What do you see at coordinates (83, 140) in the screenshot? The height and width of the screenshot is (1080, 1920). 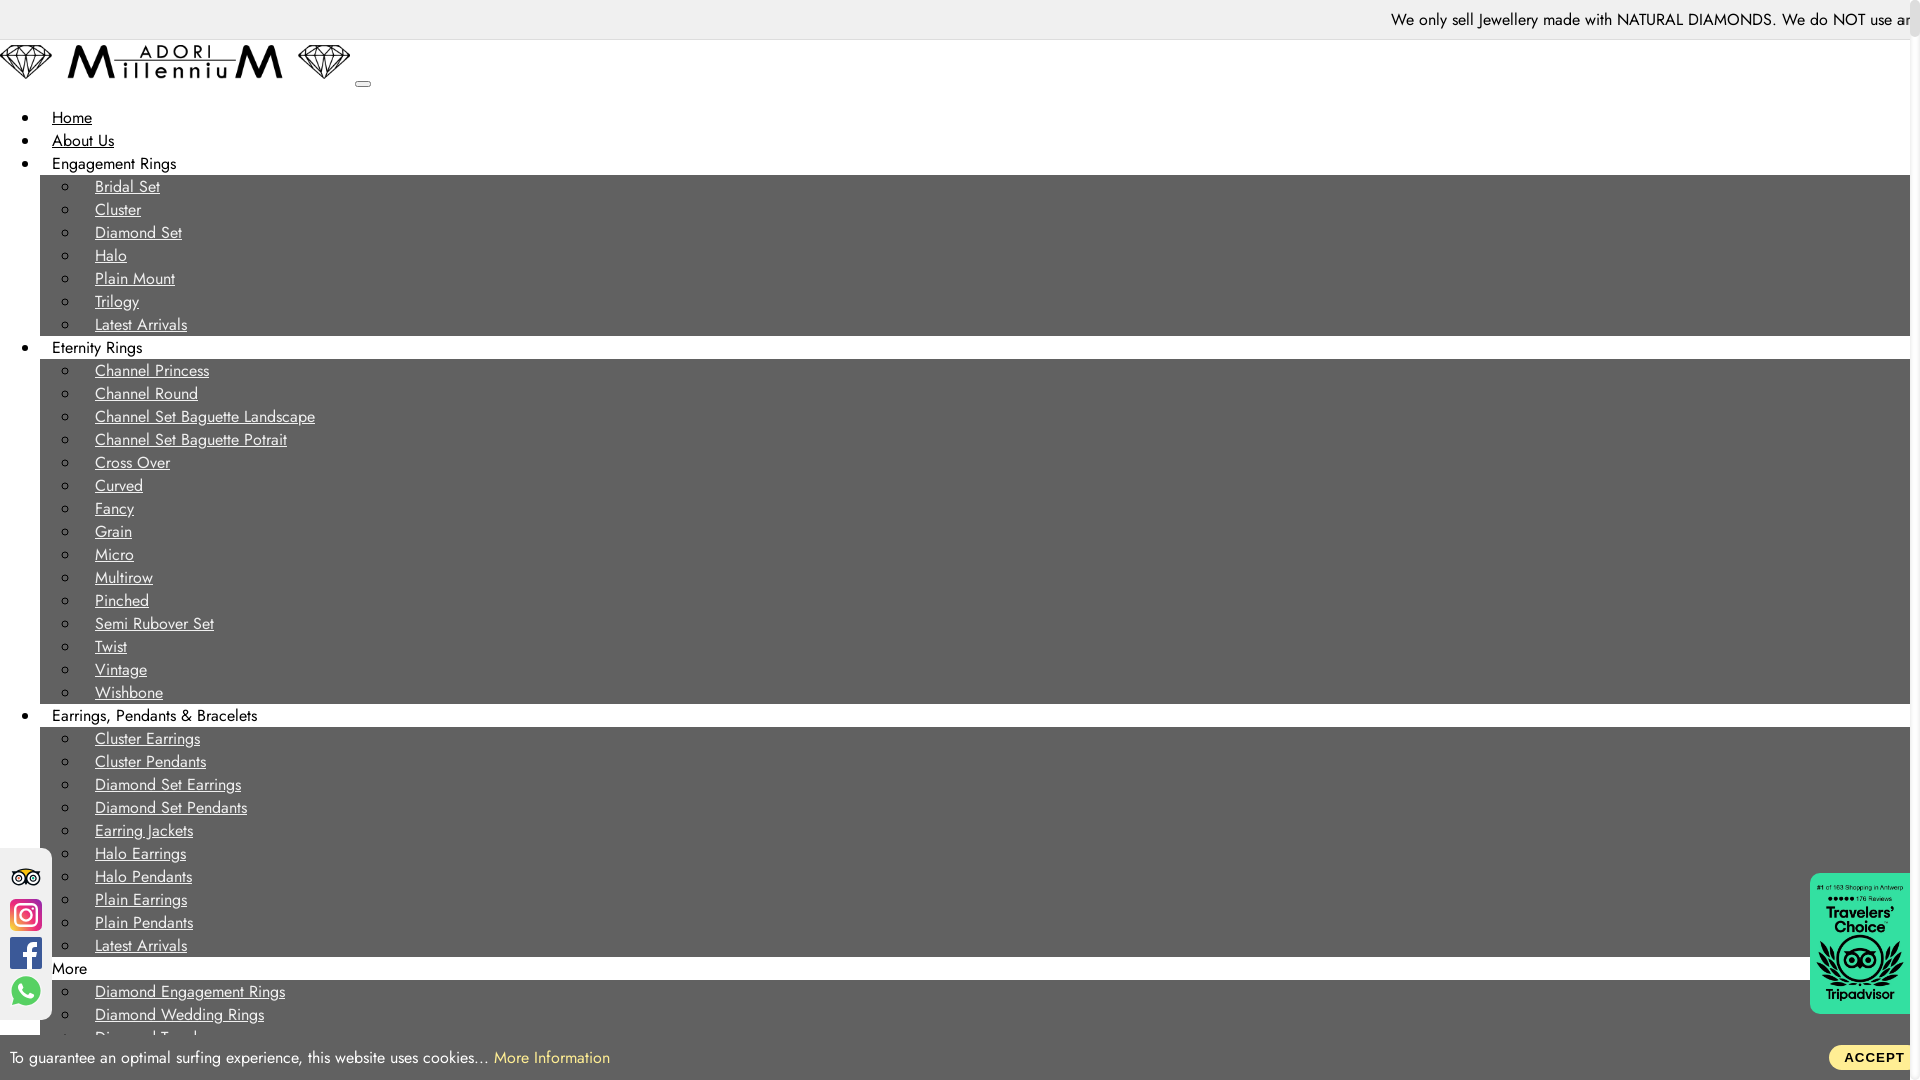 I see `About Us` at bounding box center [83, 140].